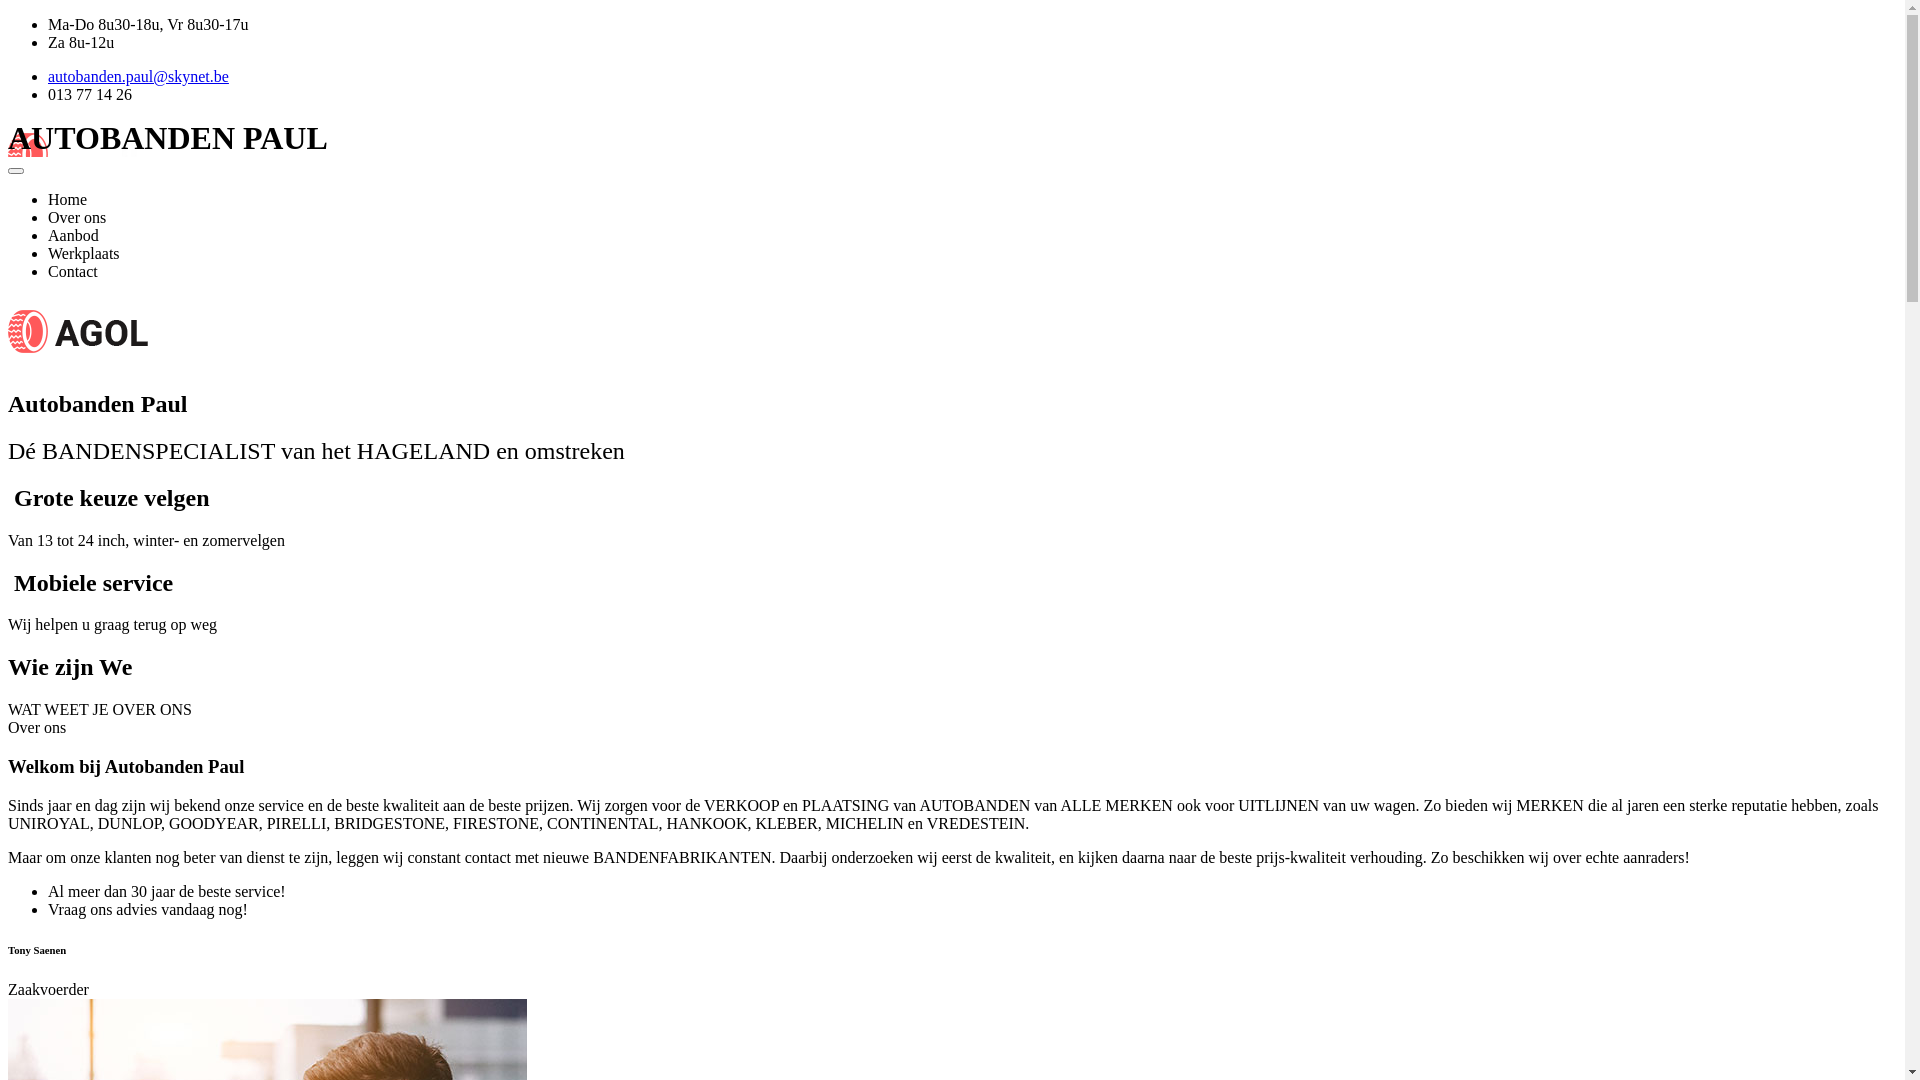 This screenshot has width=1920, height=1080. I want to click on Over ons, so click(77, 218).